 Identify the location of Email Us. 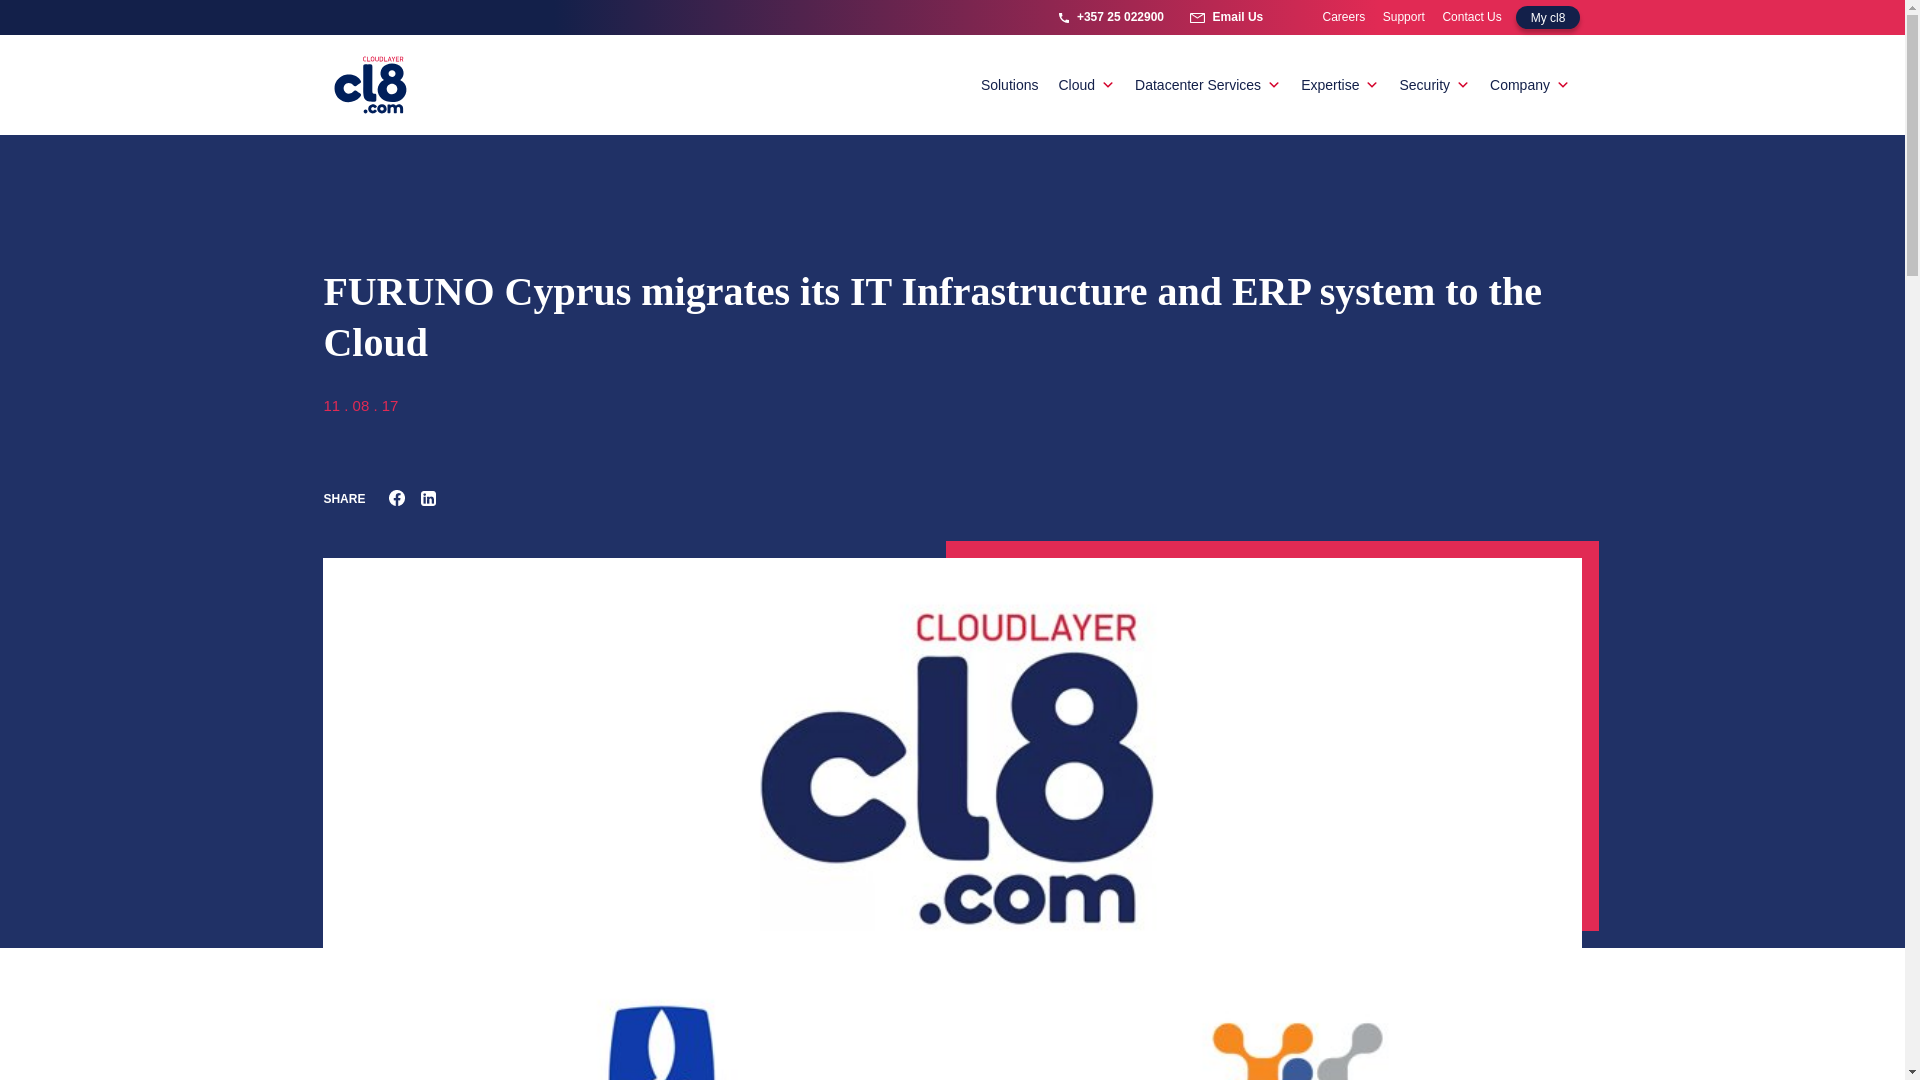
(1226, 18).